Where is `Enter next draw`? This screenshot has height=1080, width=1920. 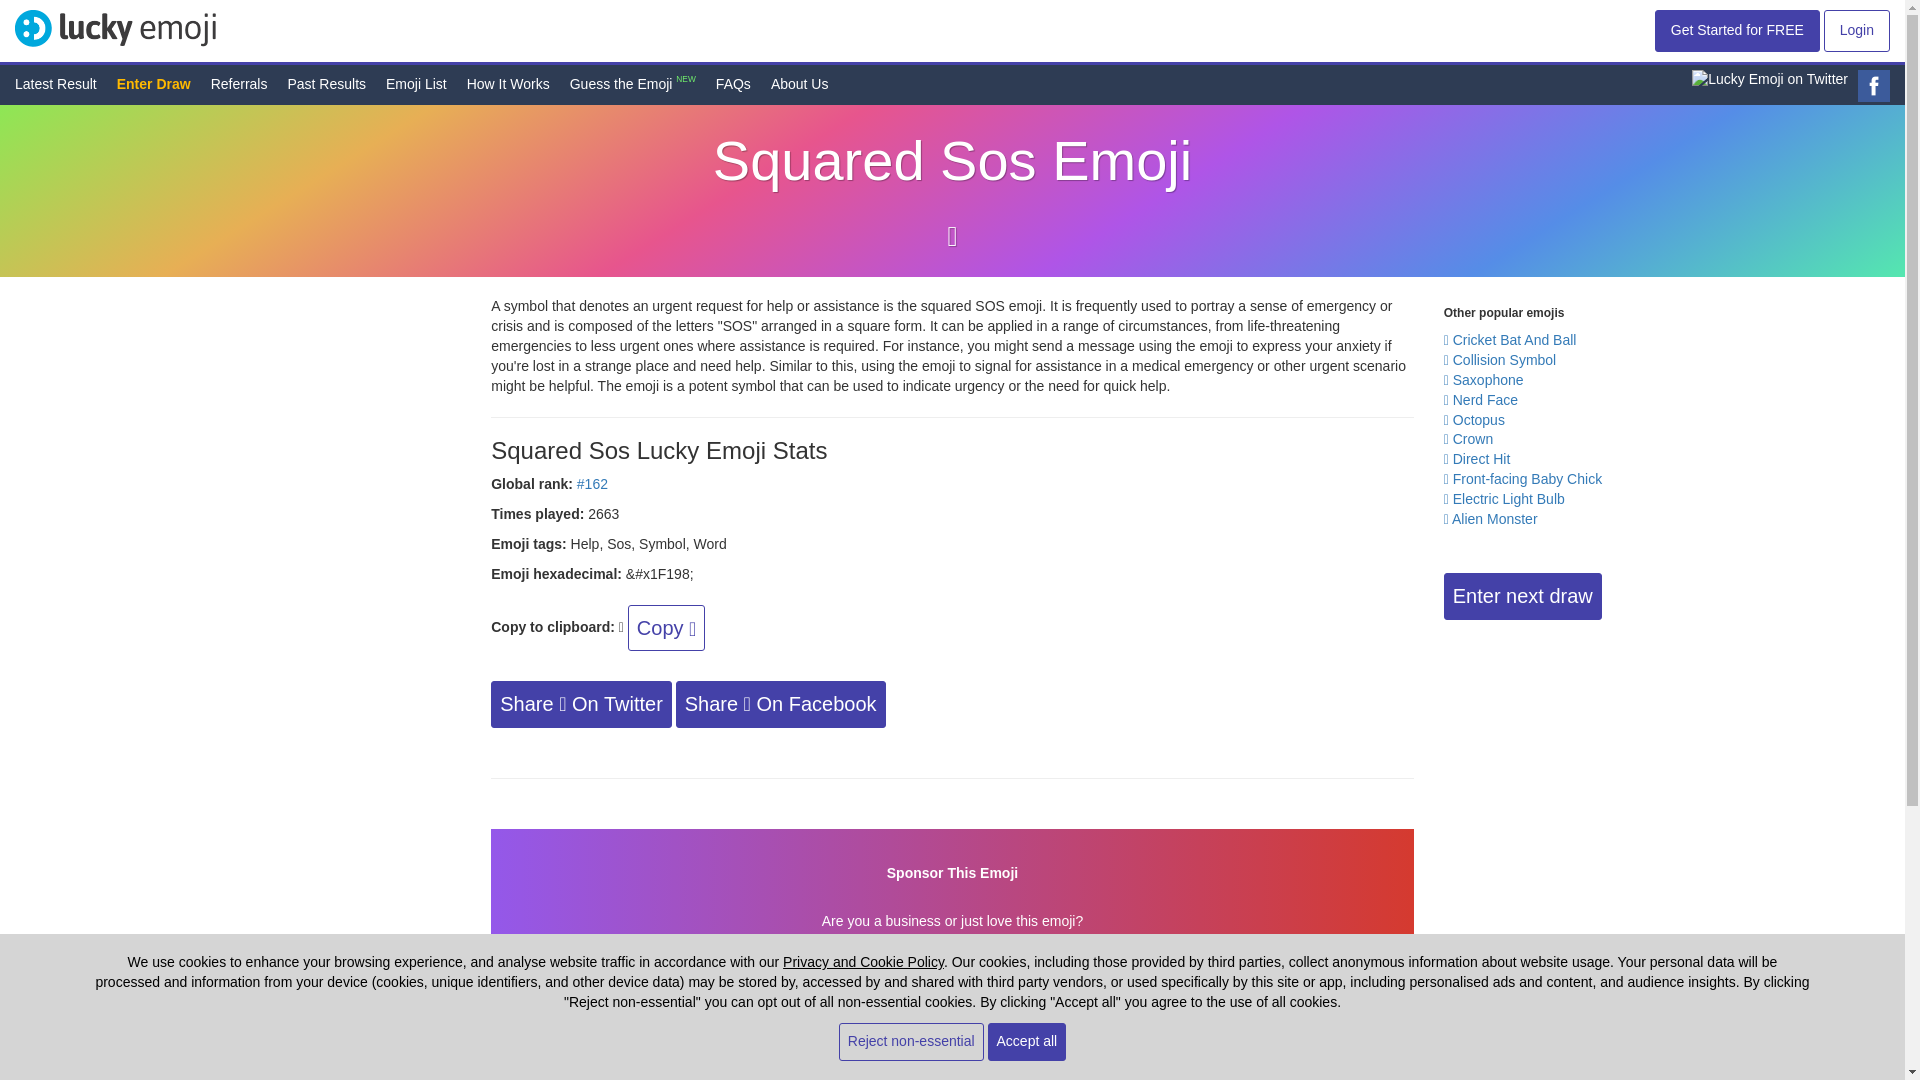 Enter next draw is located at coordinates (1522, 596).